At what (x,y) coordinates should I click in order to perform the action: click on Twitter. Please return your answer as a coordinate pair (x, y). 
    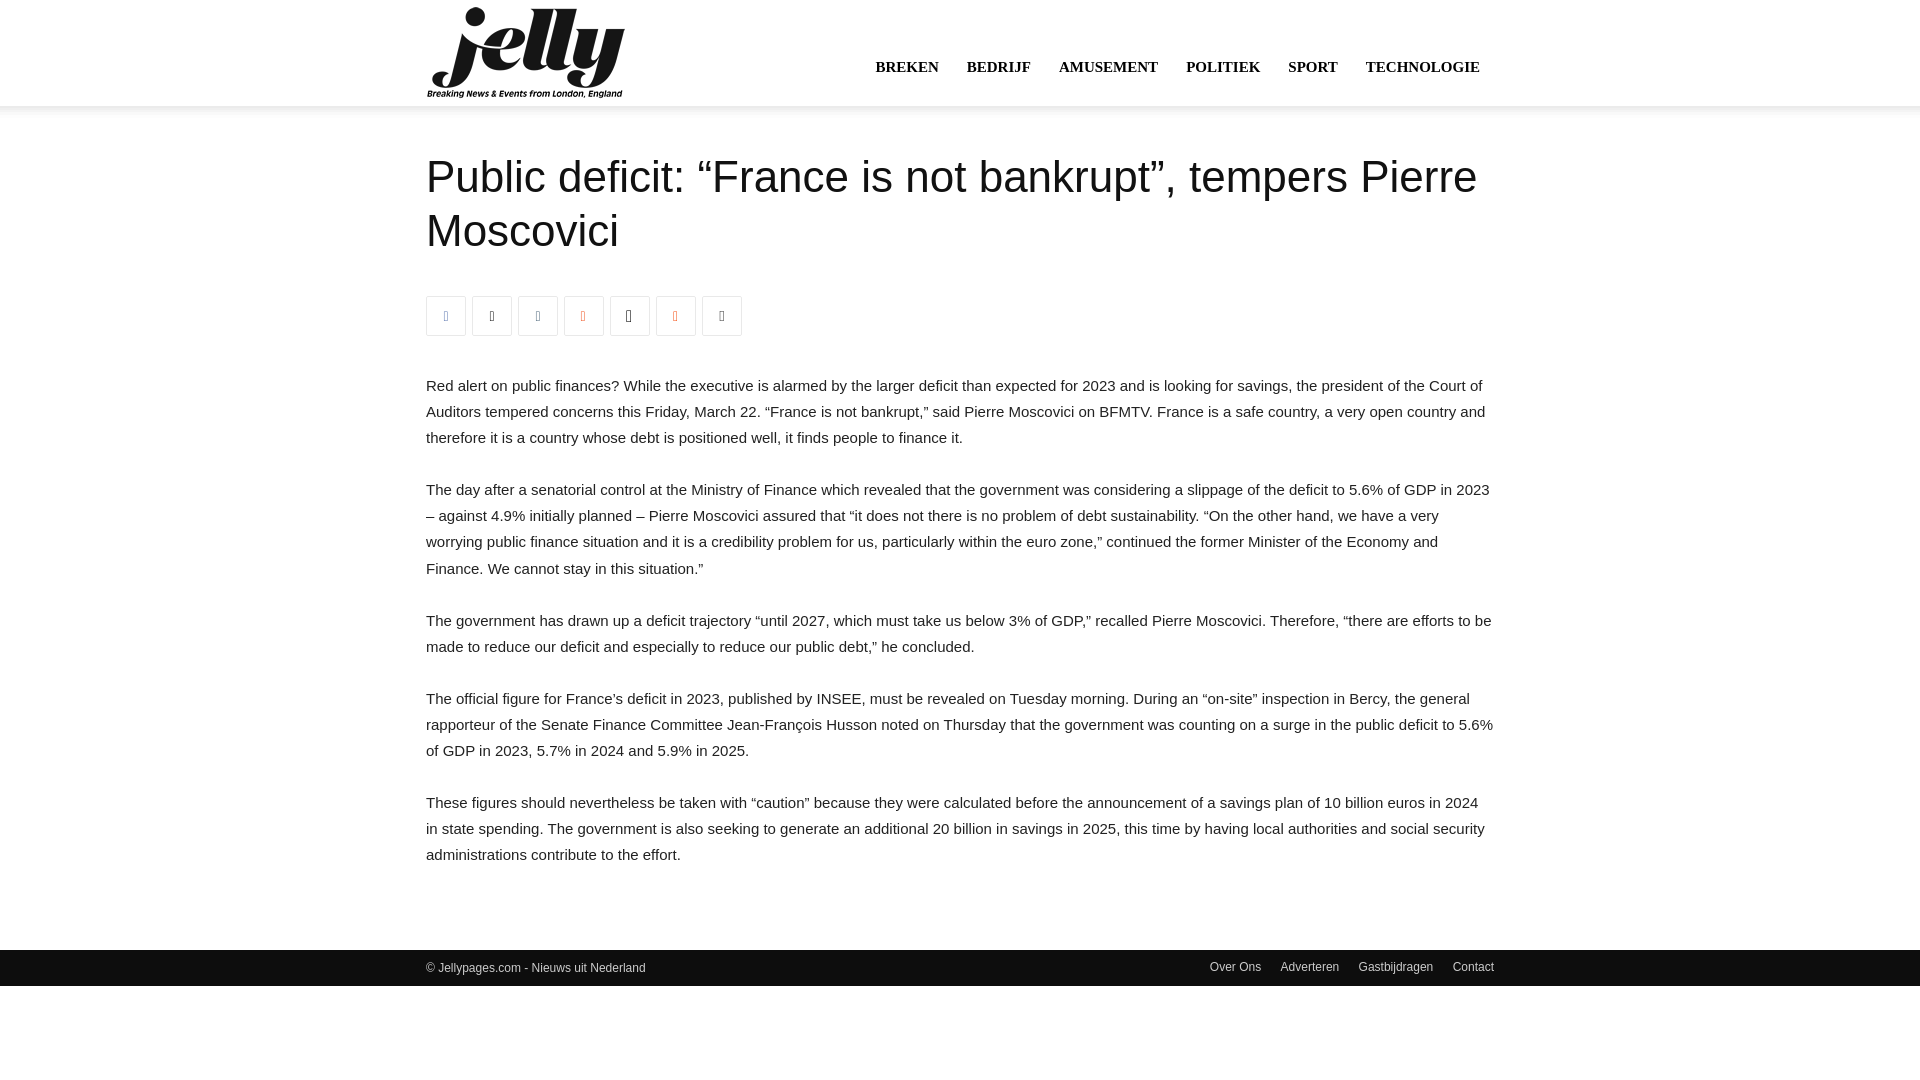
    Looking at the image, I should click on (492, 315).